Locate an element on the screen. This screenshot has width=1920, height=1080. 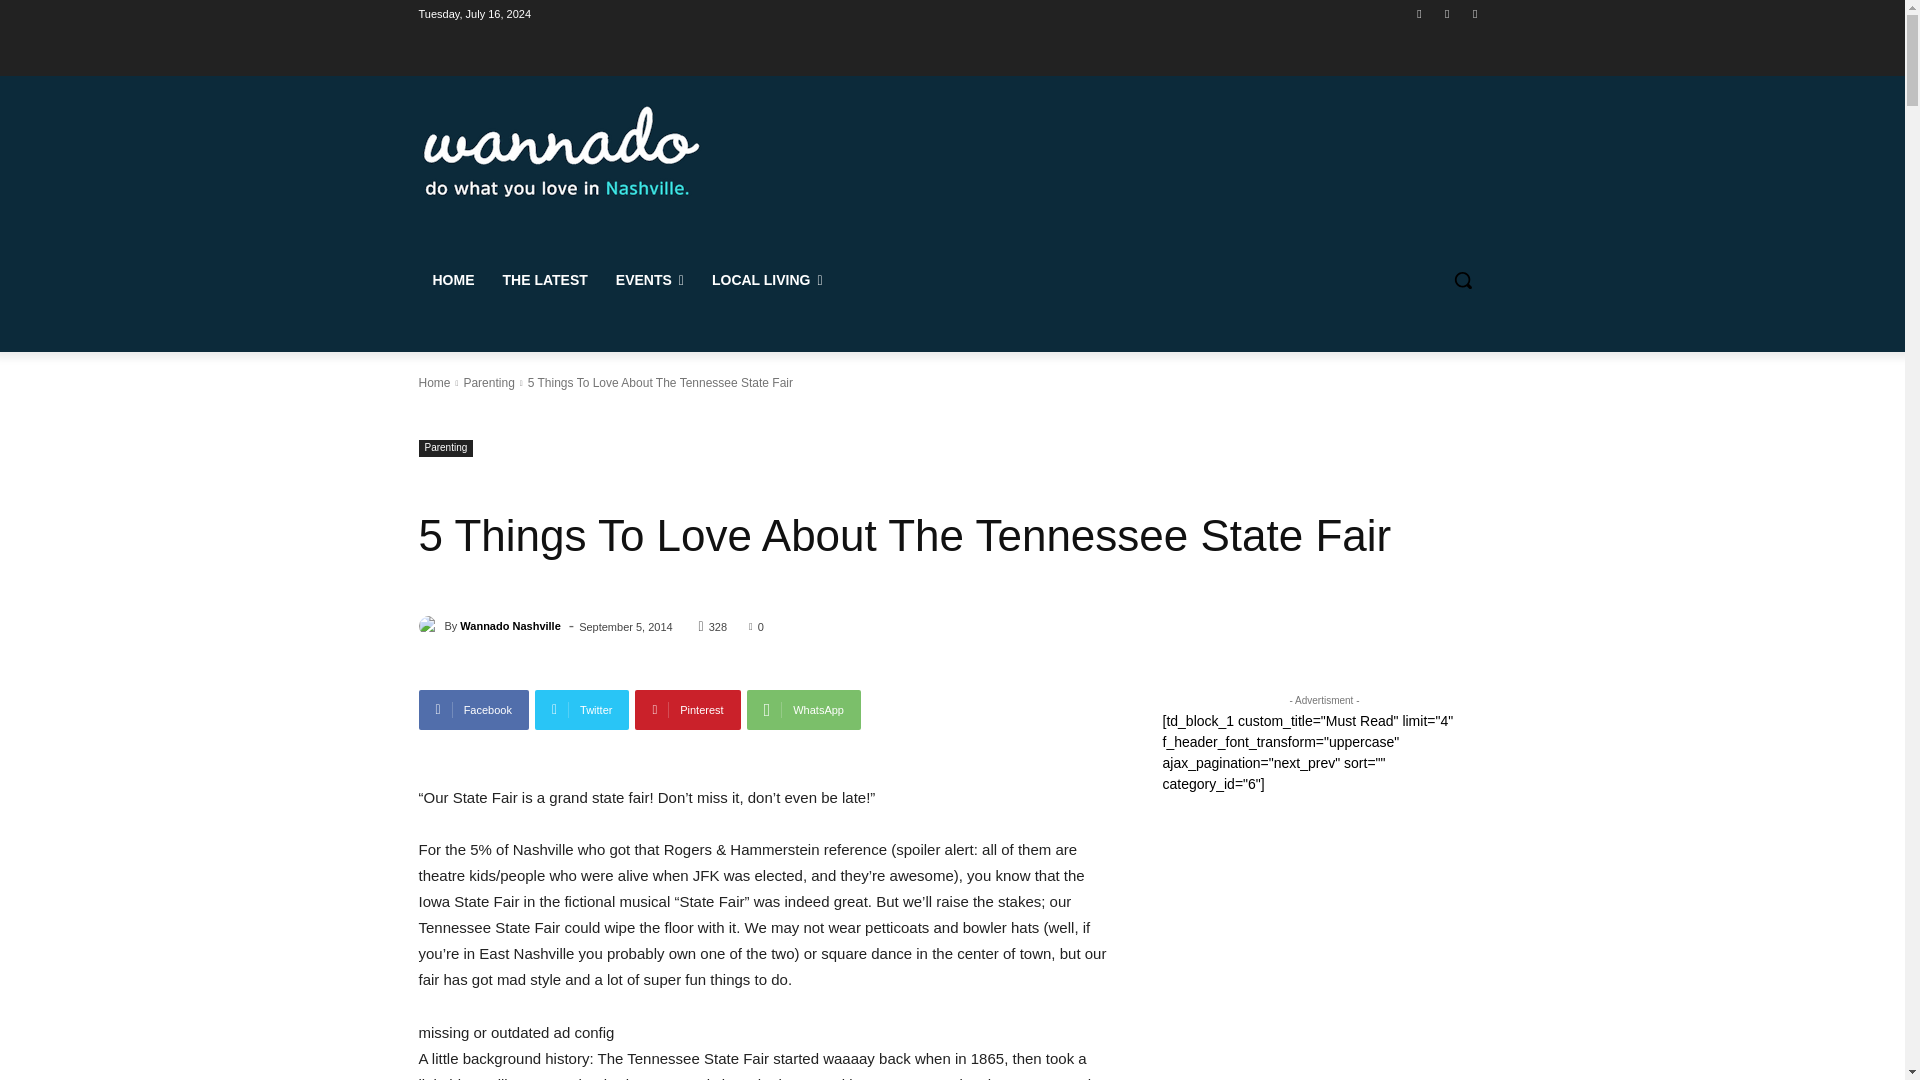
Twitter is located at coordinates (582, 710).